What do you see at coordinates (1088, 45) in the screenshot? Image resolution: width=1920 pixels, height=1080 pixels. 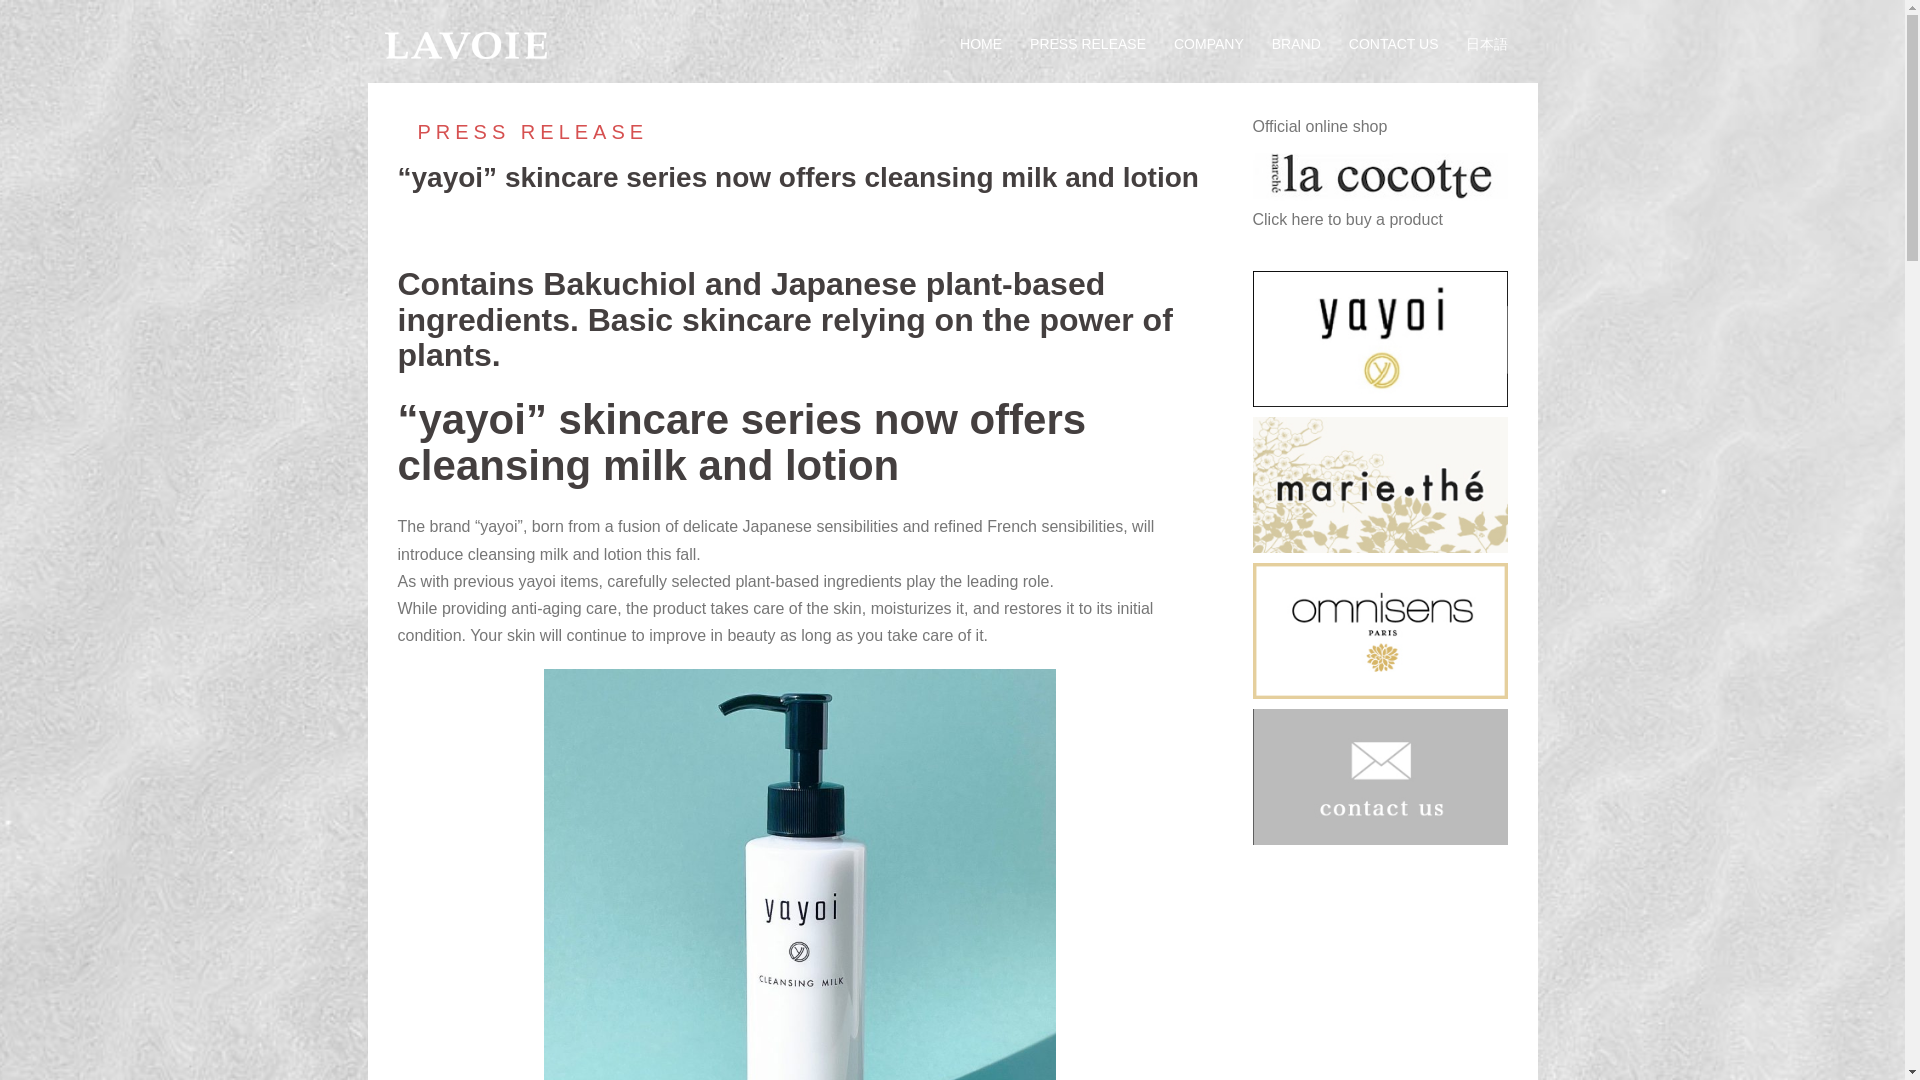 I see `PRESS RELEASE` at bounding box center [1088, 45].